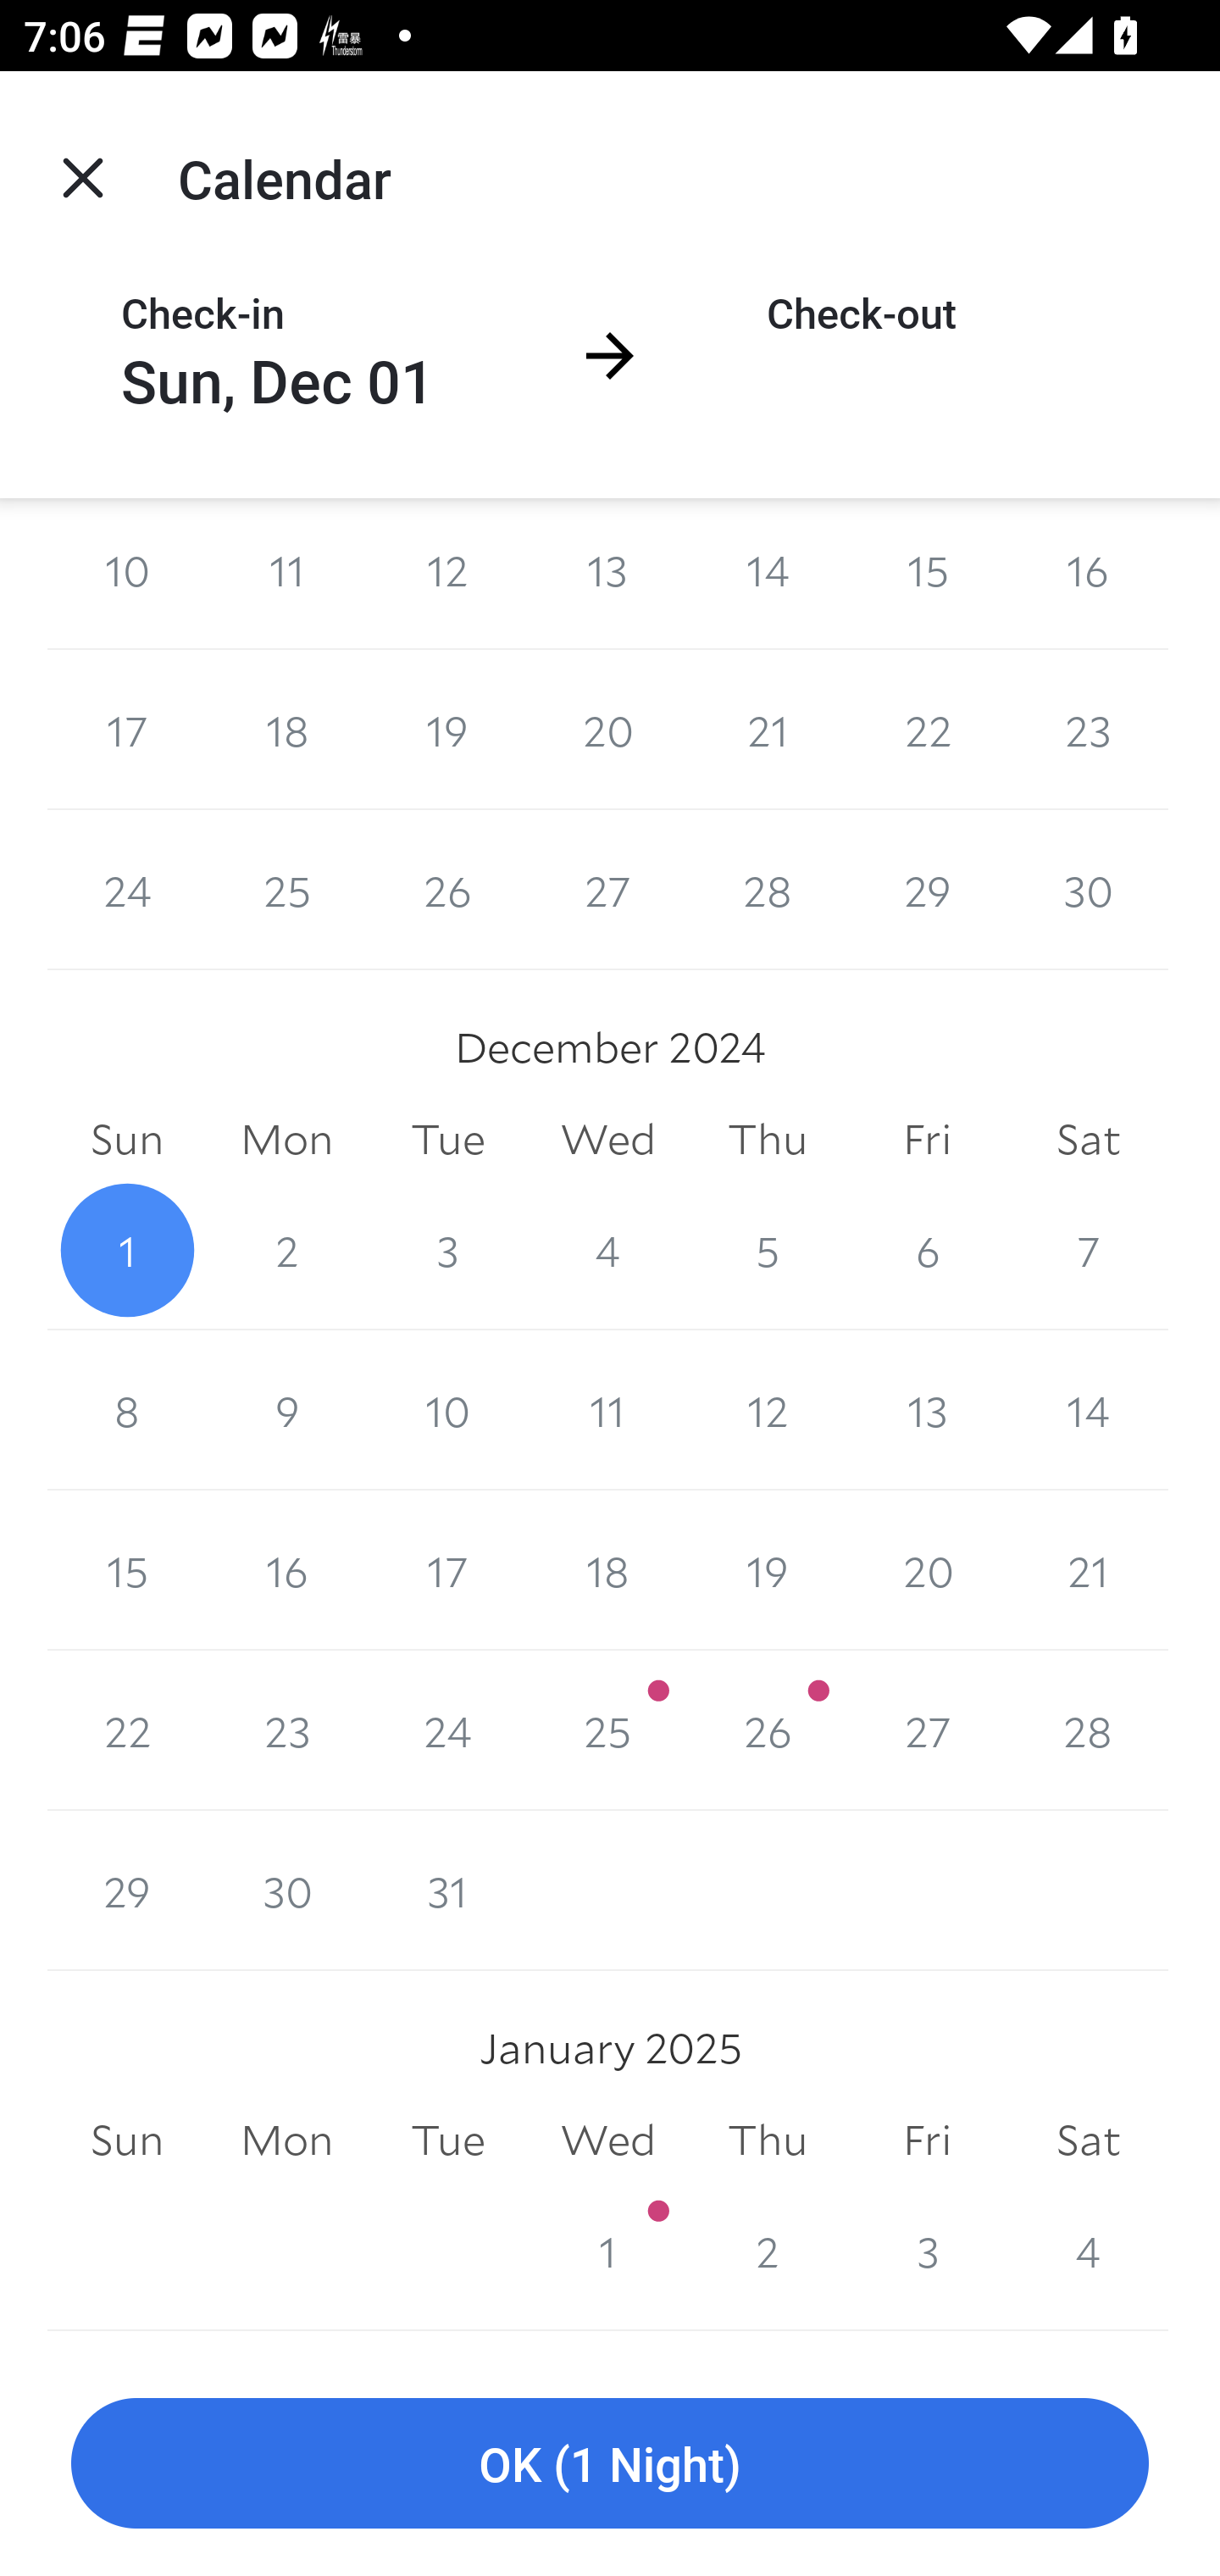  I want to click on 28 28 November 2024, so click(768, 890).